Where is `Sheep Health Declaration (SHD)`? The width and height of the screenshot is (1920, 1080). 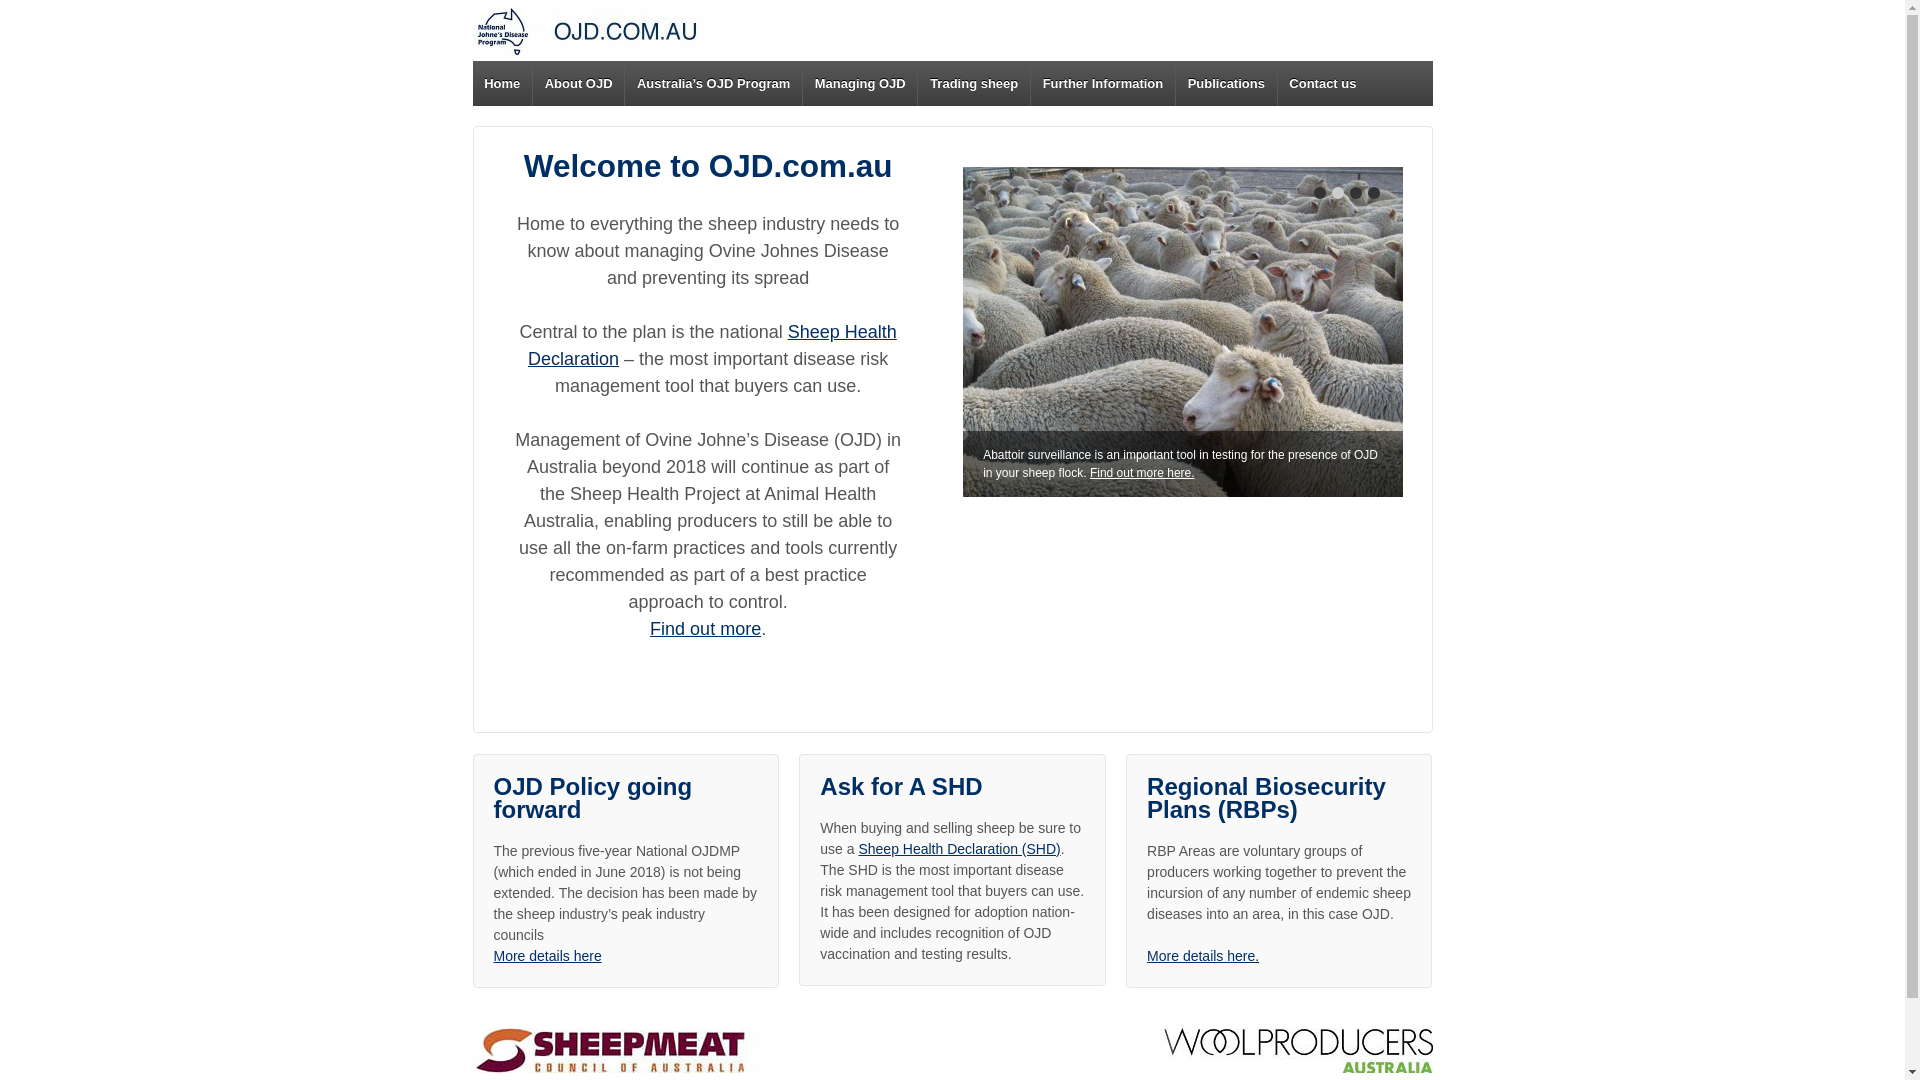 Sheep Health Declaration (SHD) is located at coordinates (959, 849).